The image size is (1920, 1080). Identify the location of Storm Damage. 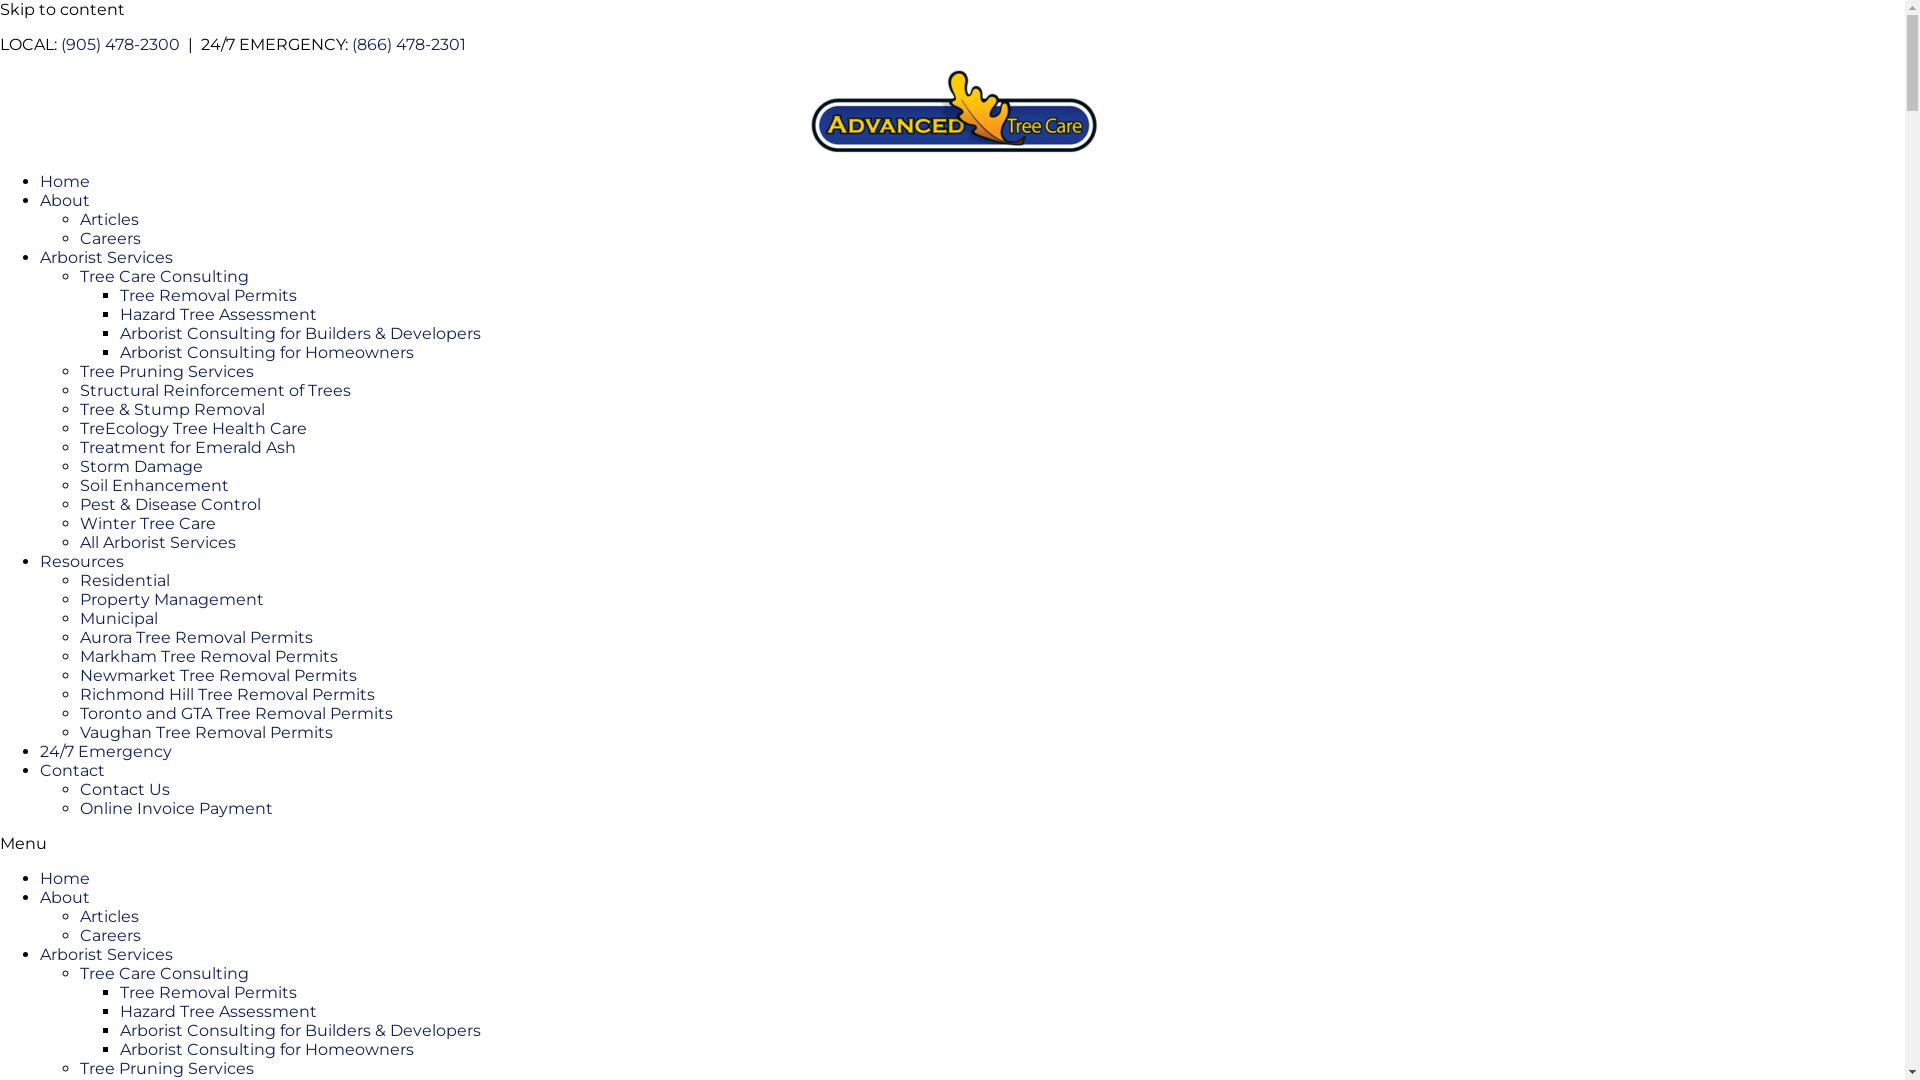
(142, 466).